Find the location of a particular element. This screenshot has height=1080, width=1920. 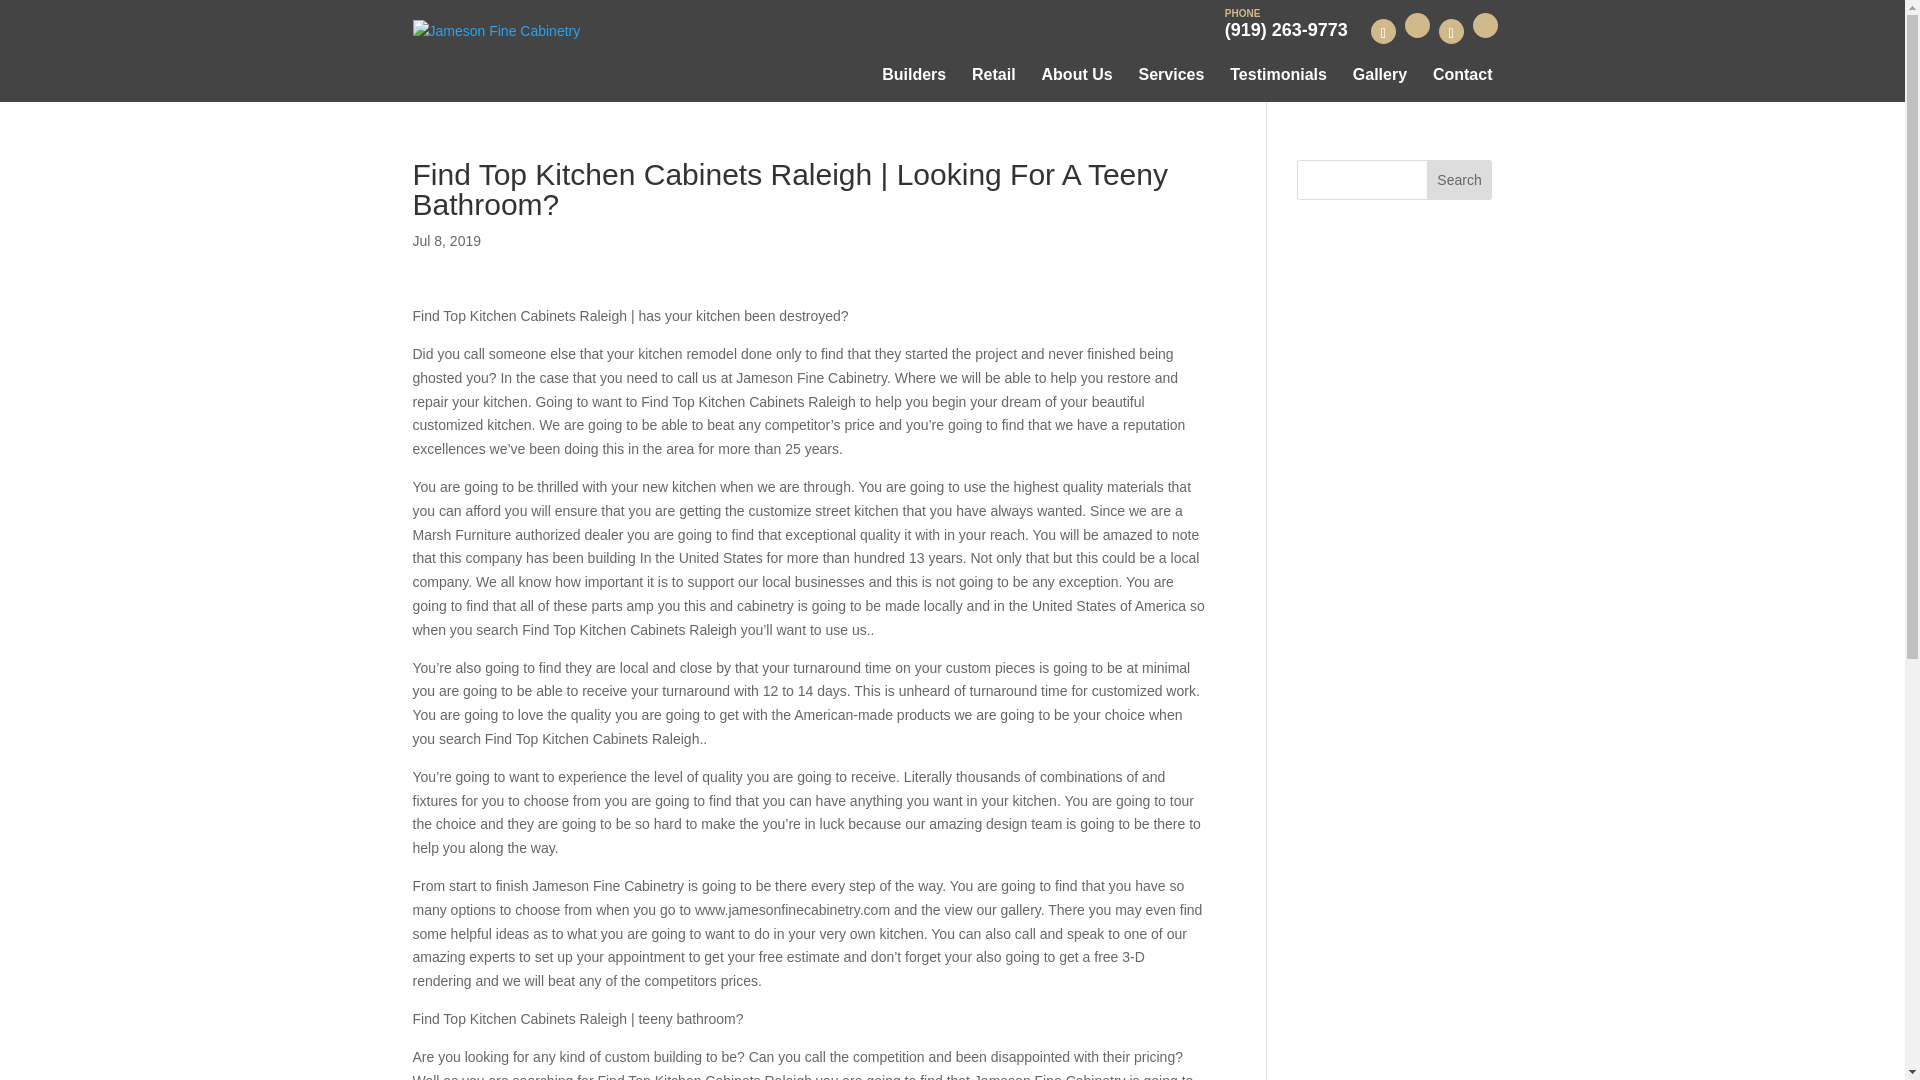

Retail is located at coordinates (993, 75).